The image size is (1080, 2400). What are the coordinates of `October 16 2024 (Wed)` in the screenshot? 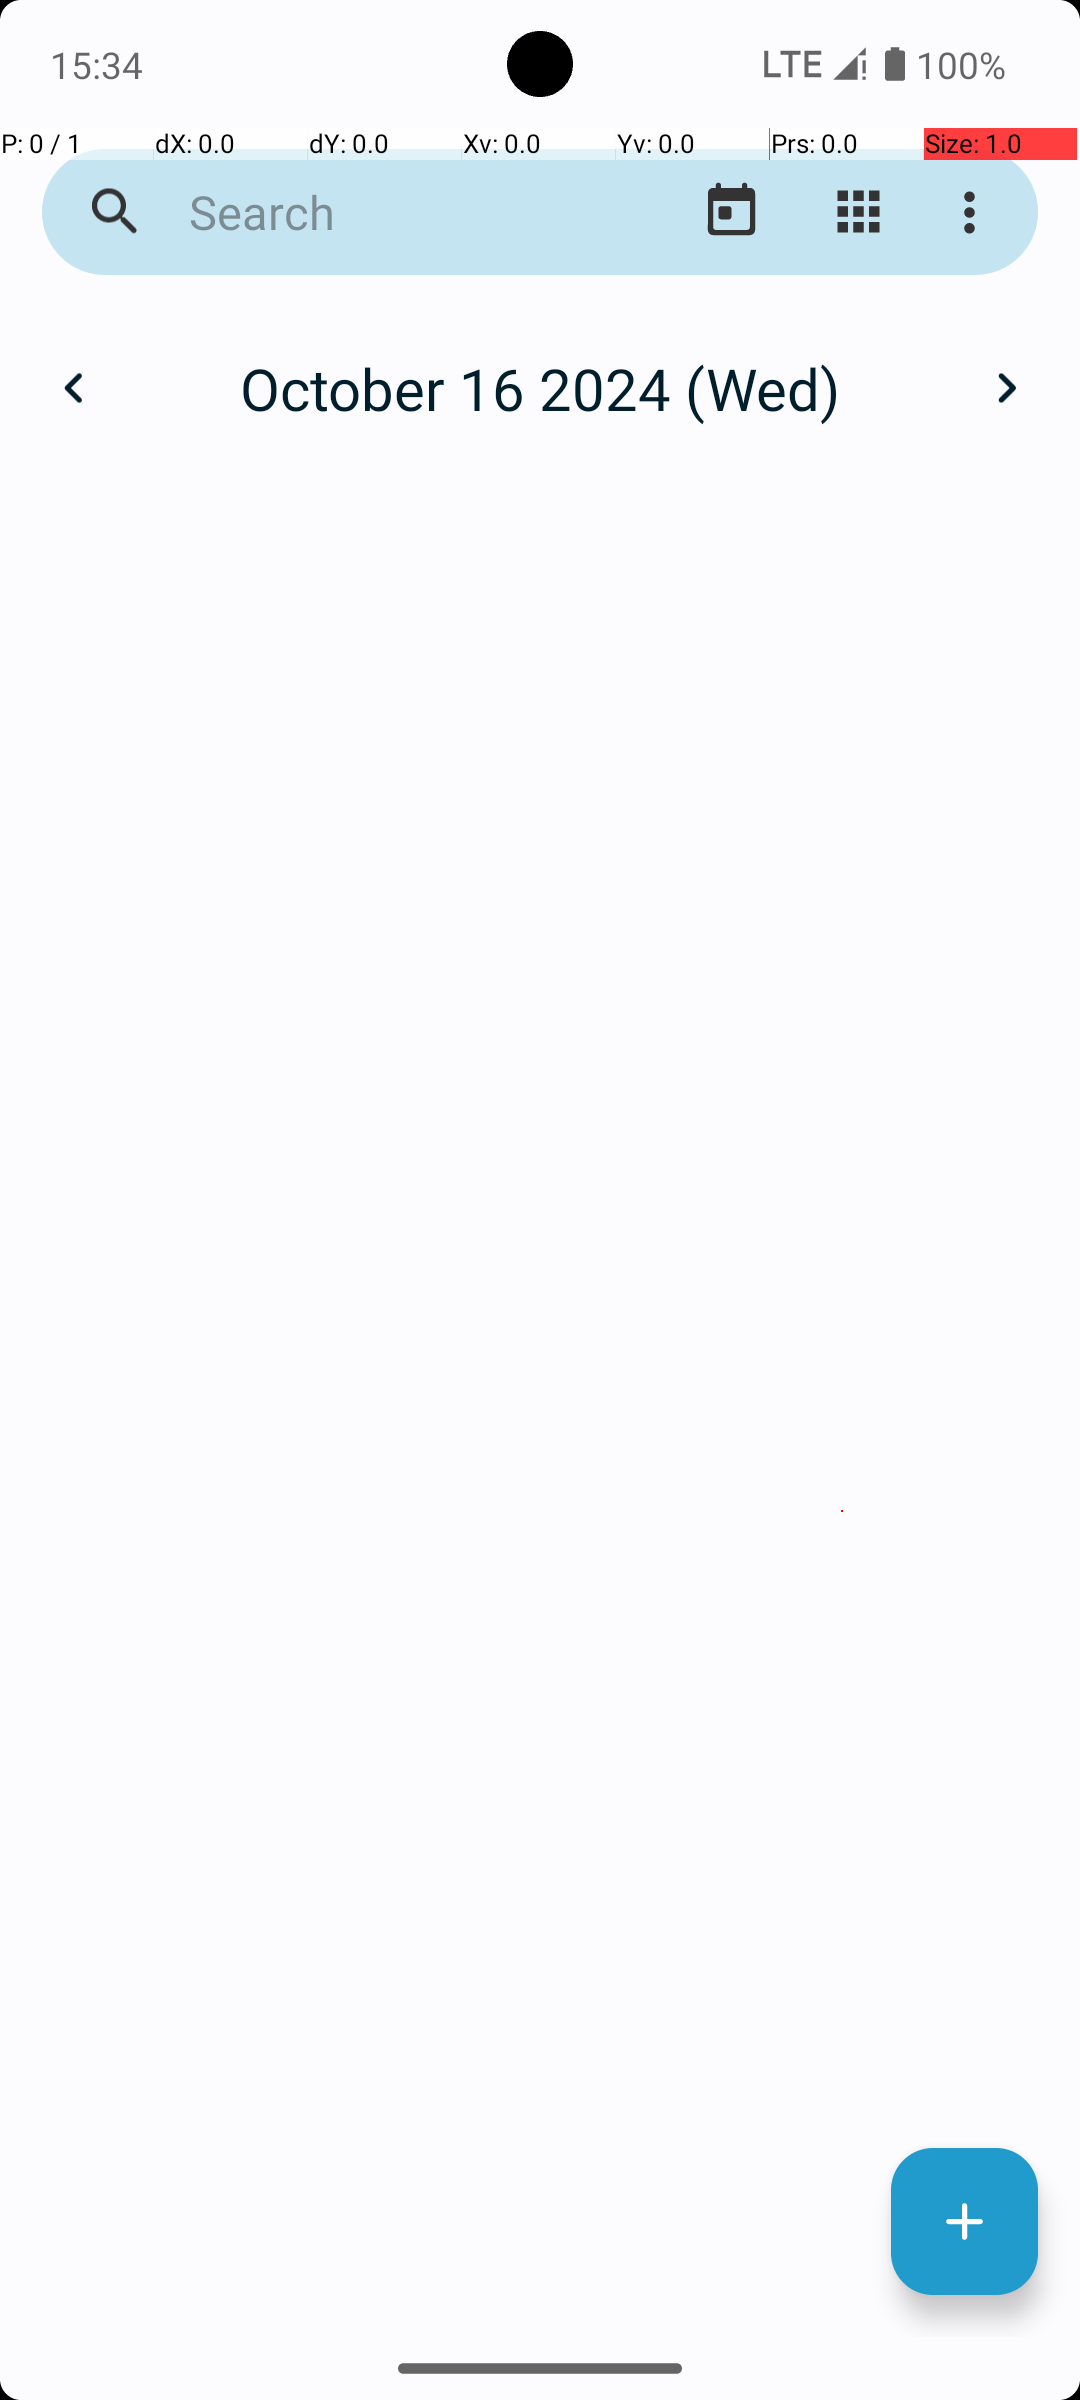 It's located at (540, 388).